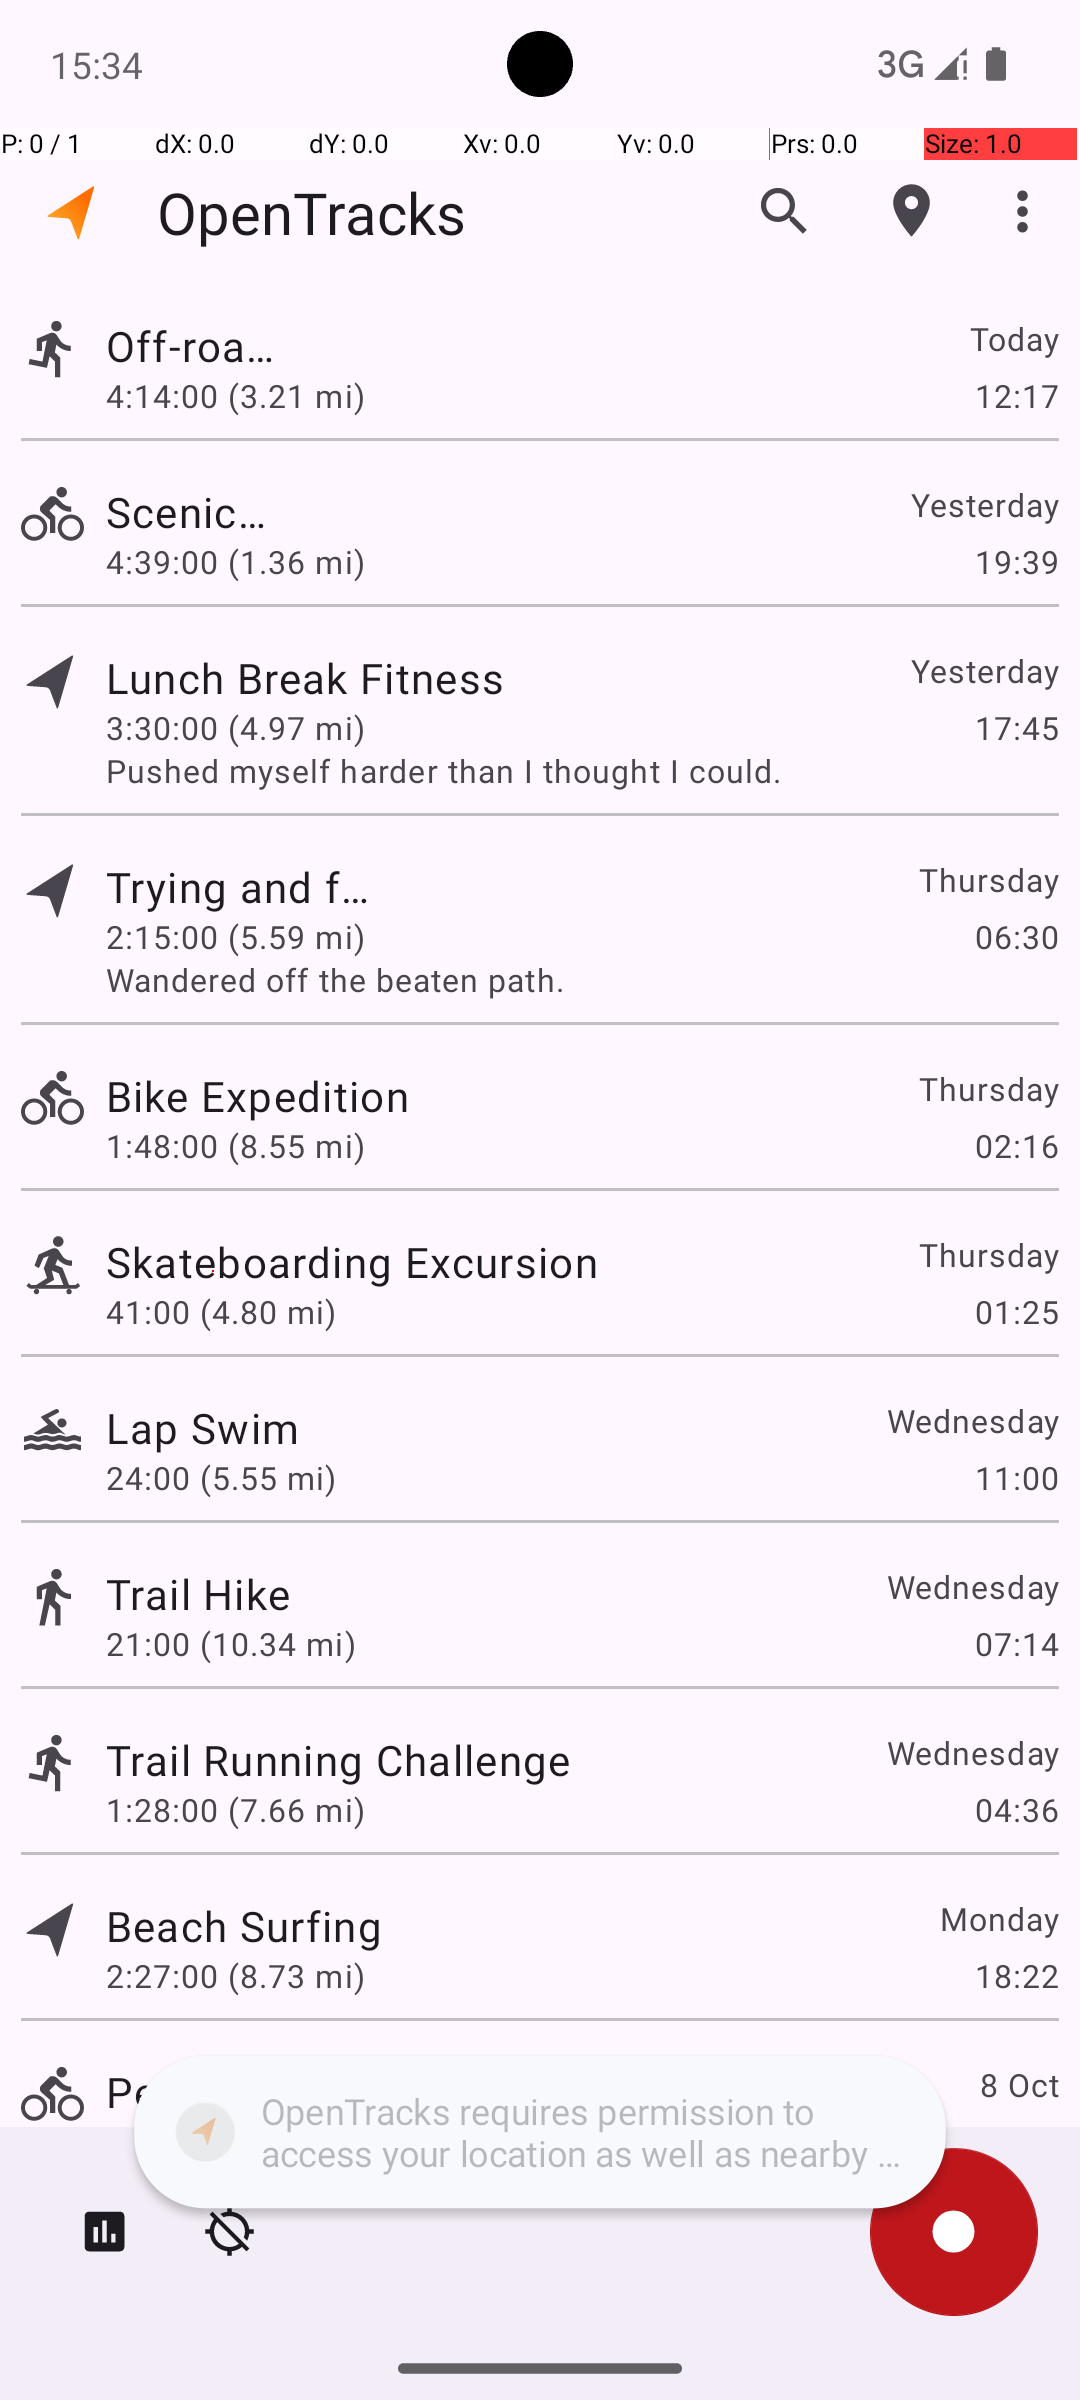 The height and width of the screenshot is (2400, 1080). What do you see at coordinates (1016, 1146) in the screenshot?
I see `02:16` at bounding box center [1016, 1146].